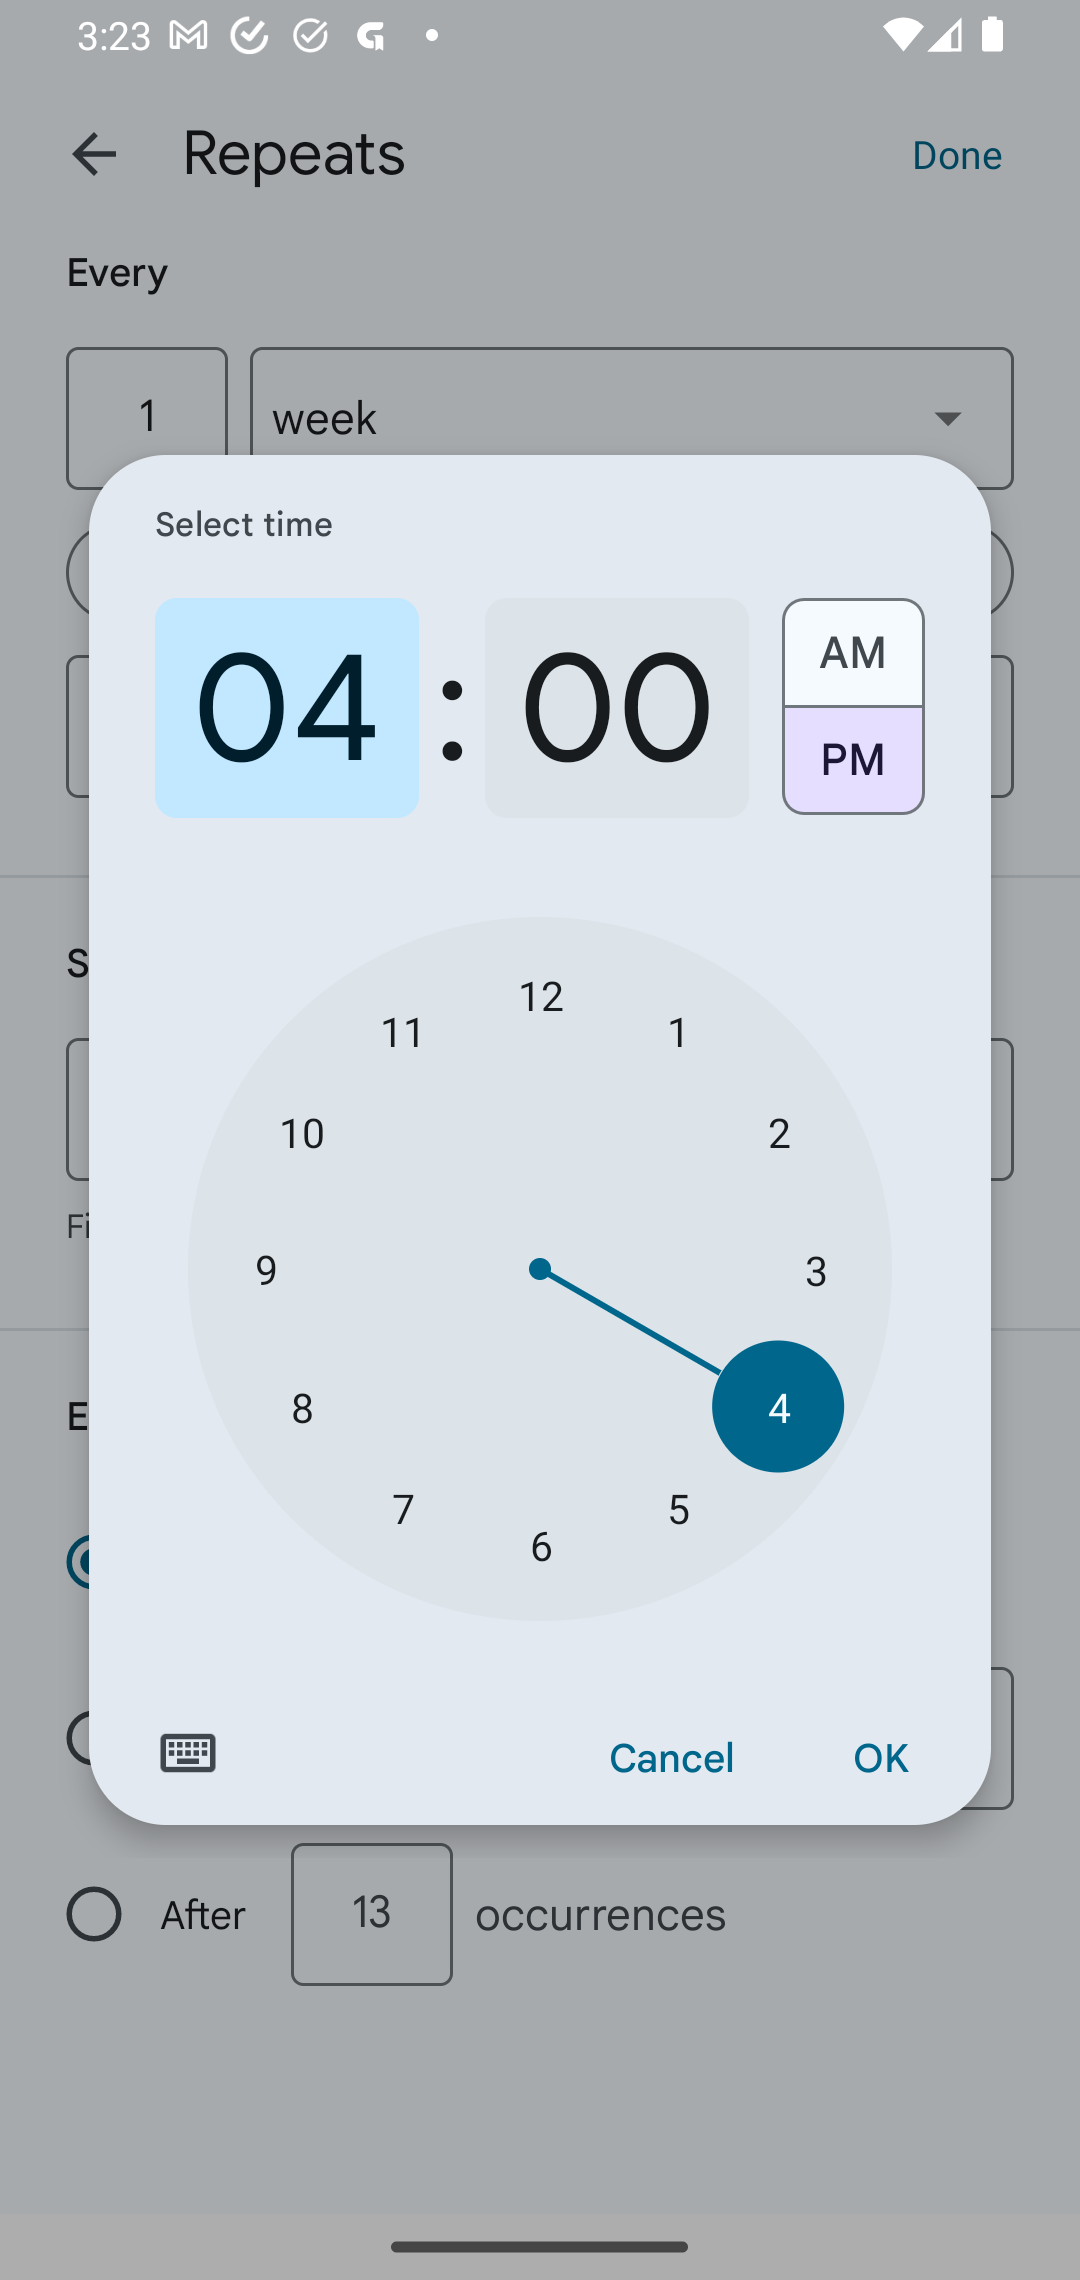  I want to click on PM, so click(852, 770).